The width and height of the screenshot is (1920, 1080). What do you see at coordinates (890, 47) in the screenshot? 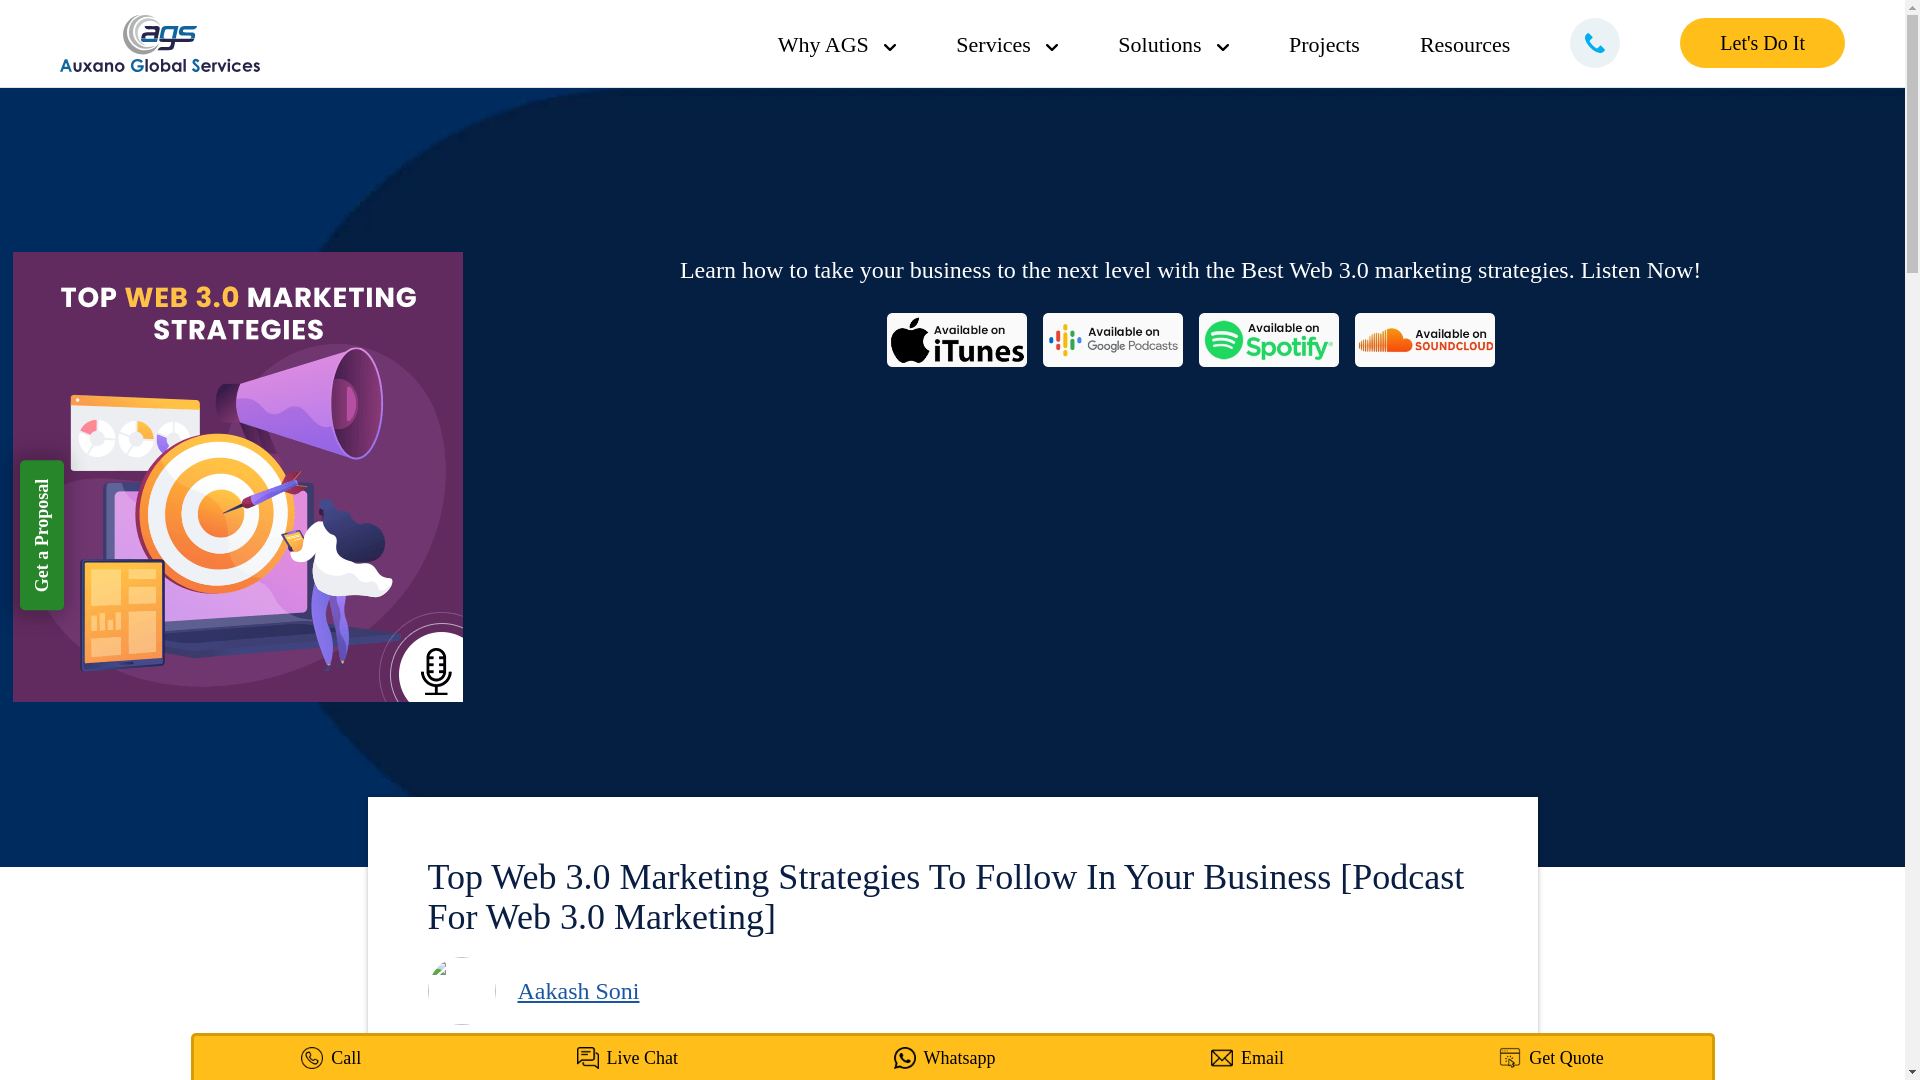
I see `Vector Smart Object1` at bounding box center [890, 47].